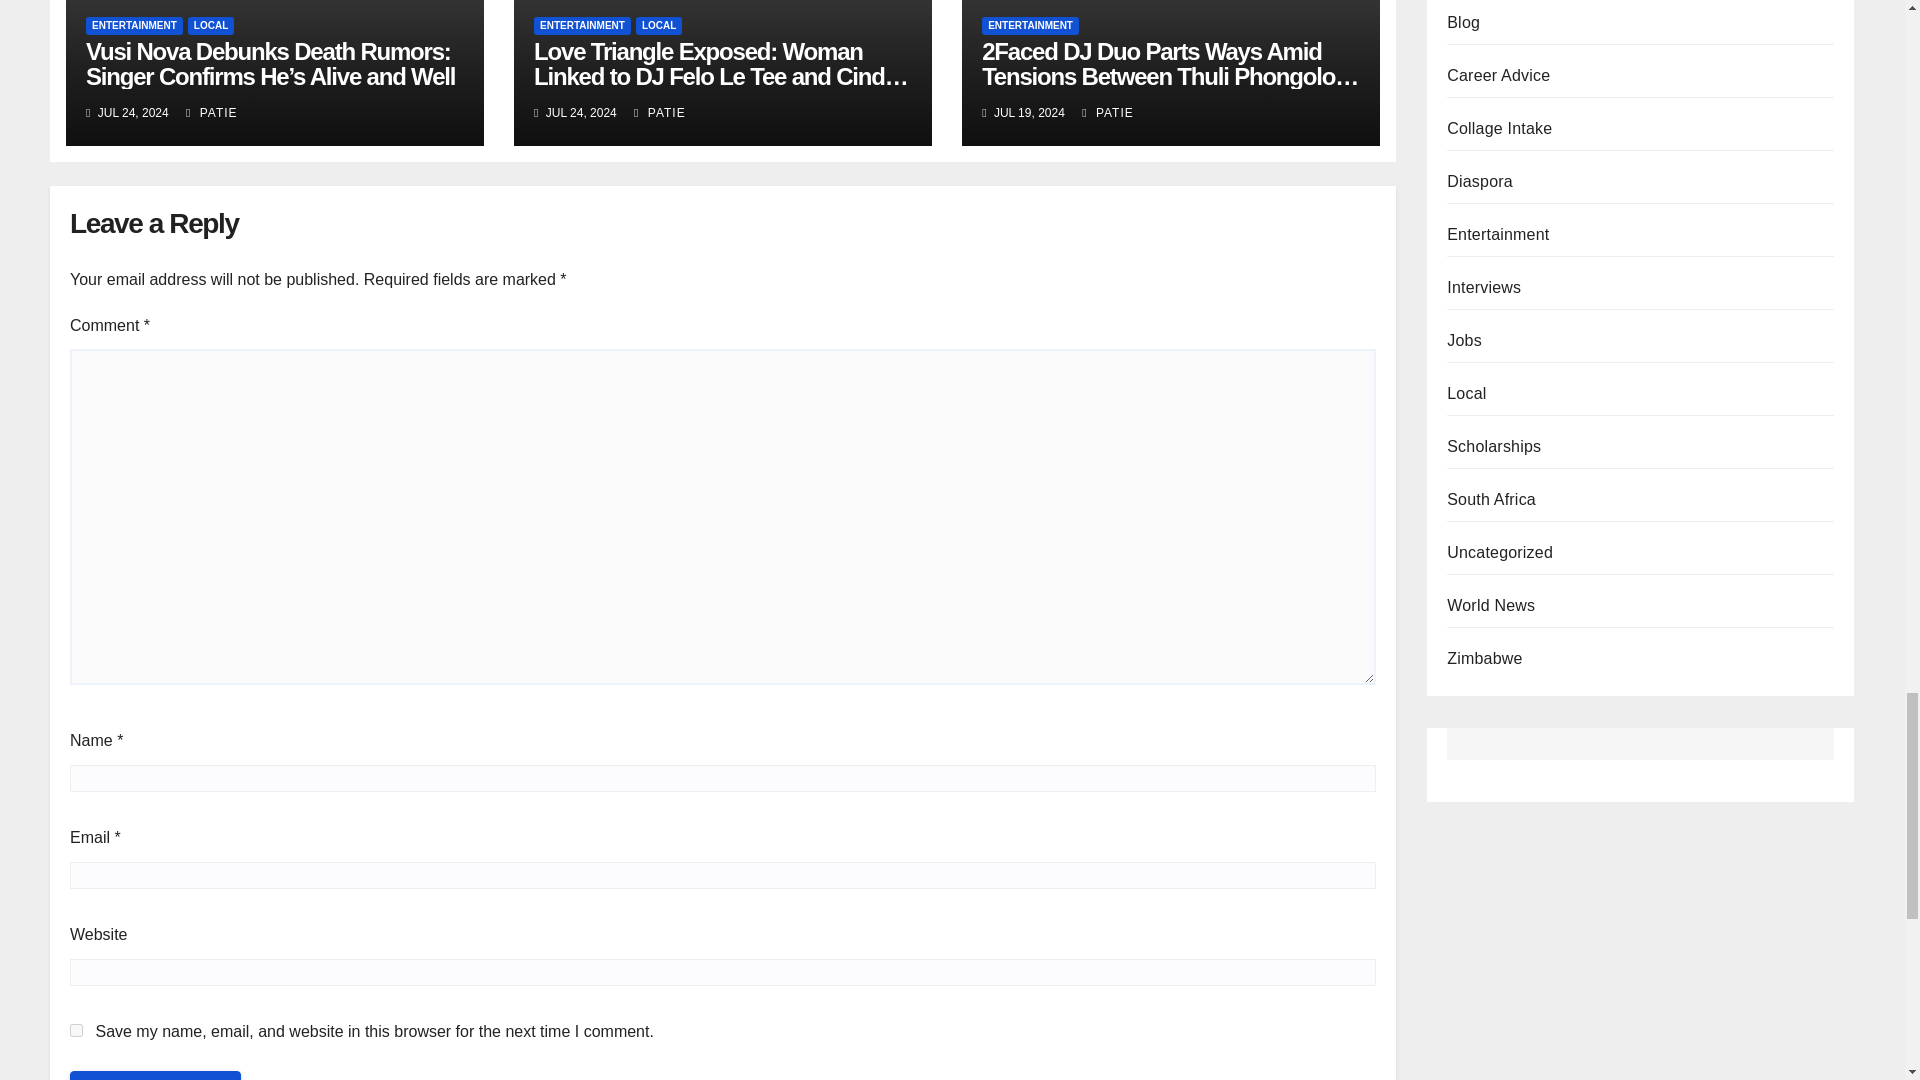 This screenshot has width=1920, height=1080. What do you see at coordinates (76, 1030) in the screenshot?
I see `yes` at bounding box center [76, 1030].